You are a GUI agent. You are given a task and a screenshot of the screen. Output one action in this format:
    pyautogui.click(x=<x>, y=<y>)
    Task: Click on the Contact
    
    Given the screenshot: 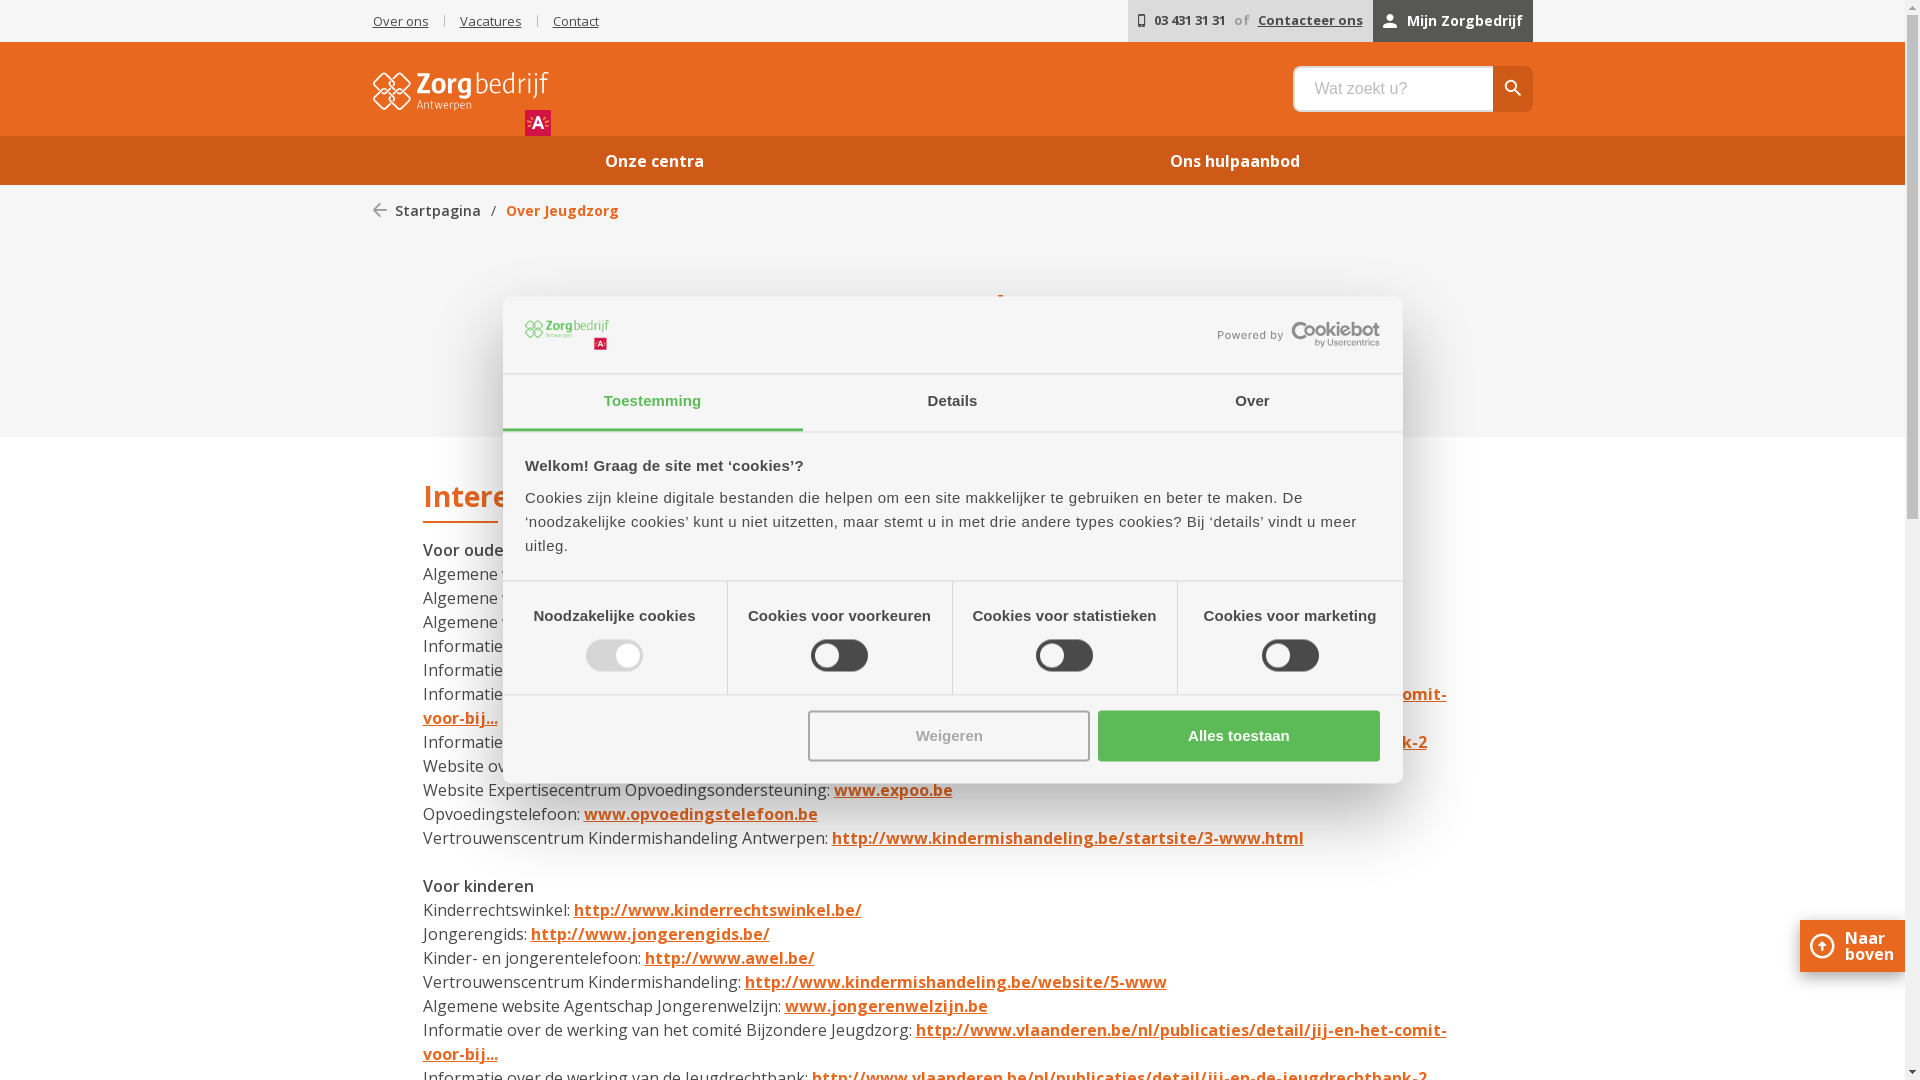 What is the action you would take?
    pyautogui.click(x=575, y=21)
    